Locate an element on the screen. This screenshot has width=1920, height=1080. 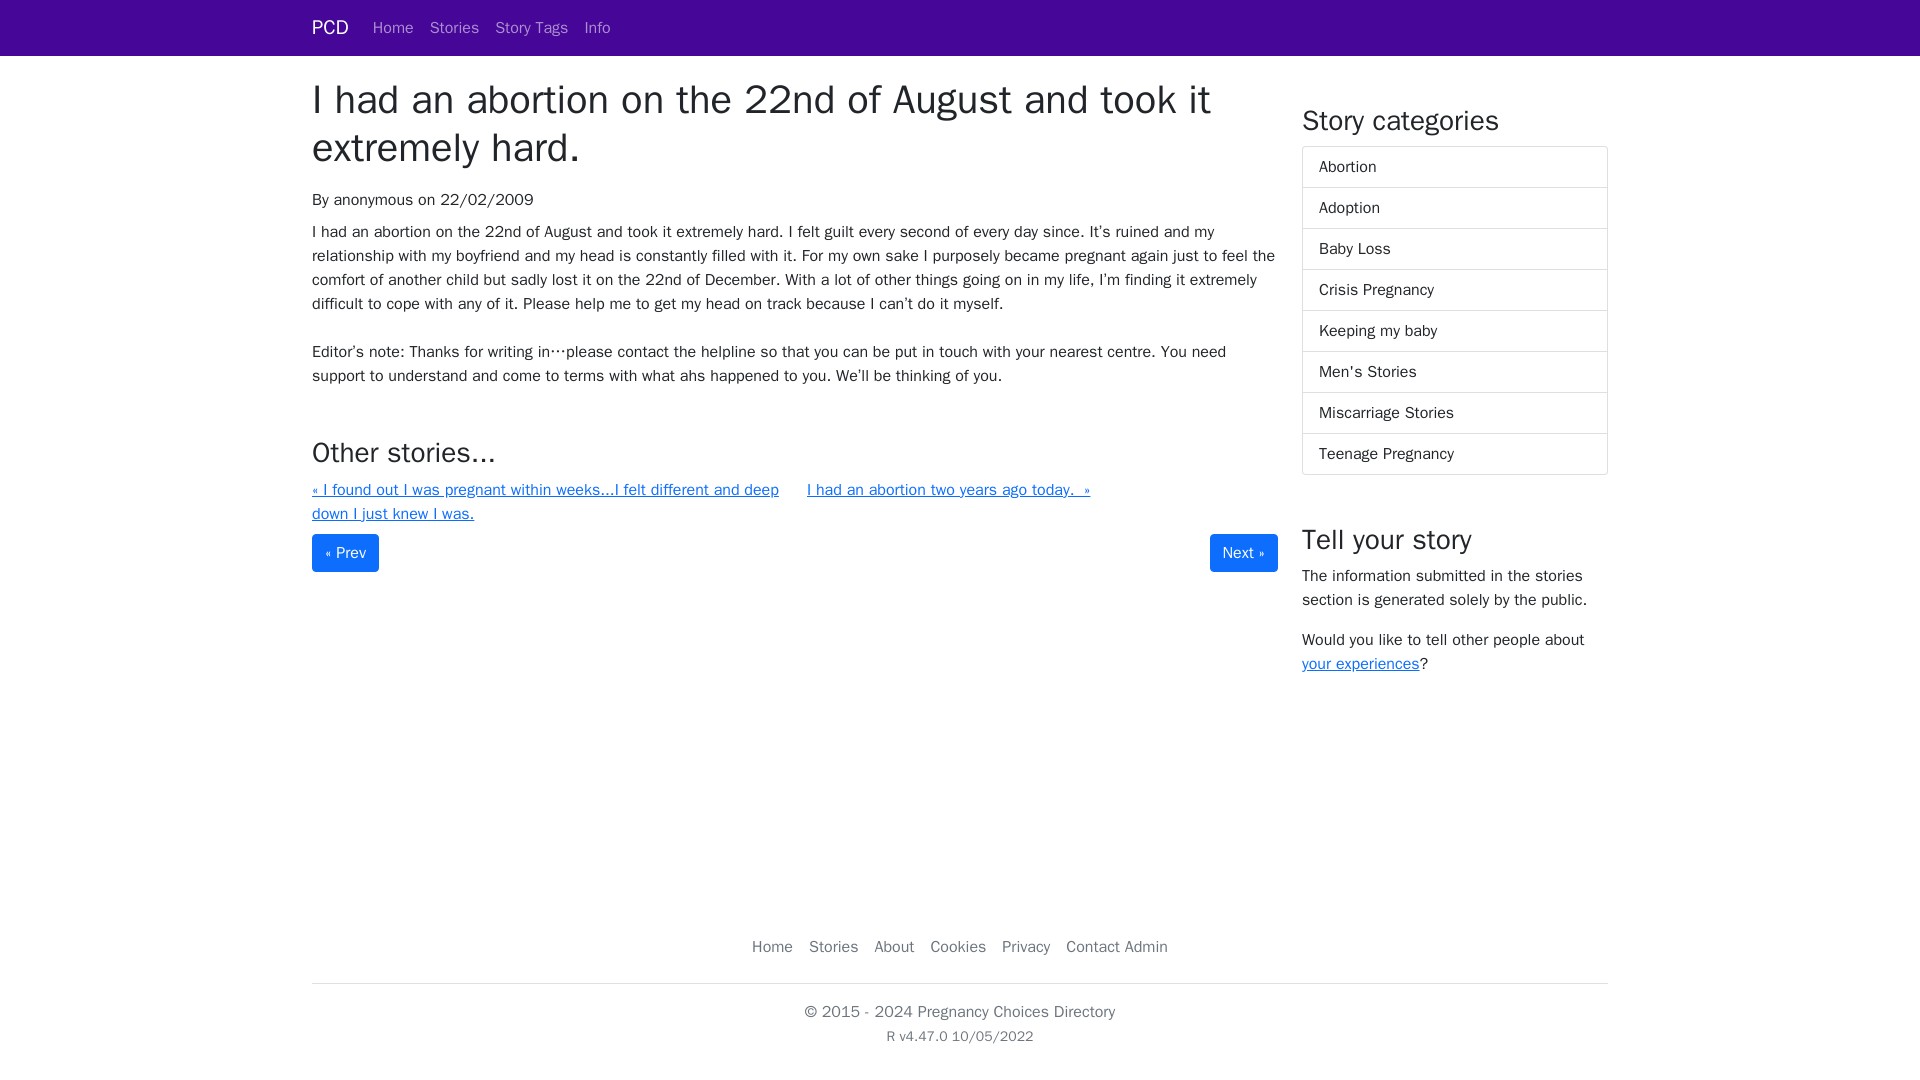
Home is located at coordinates (772, 946).